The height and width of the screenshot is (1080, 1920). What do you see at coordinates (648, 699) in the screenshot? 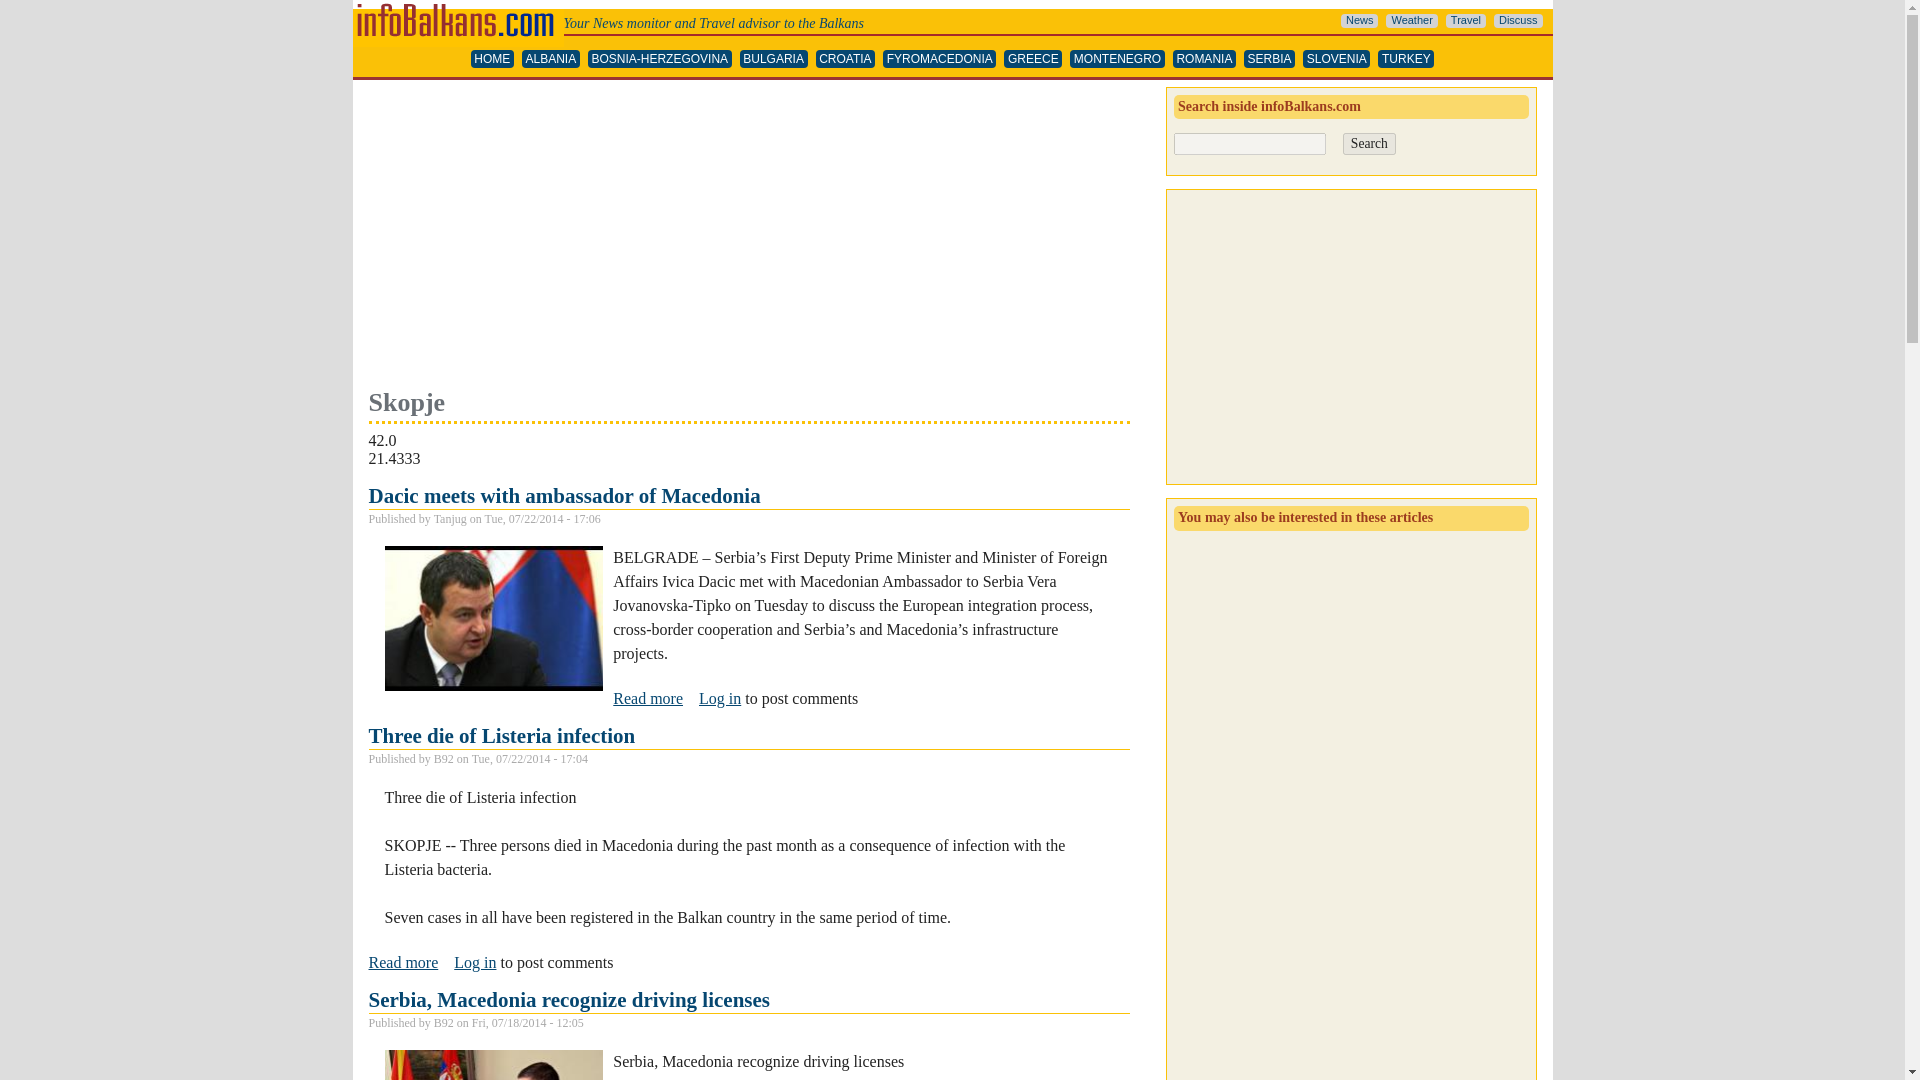
I see `ROMANIA` at bounding box center [648, 699].